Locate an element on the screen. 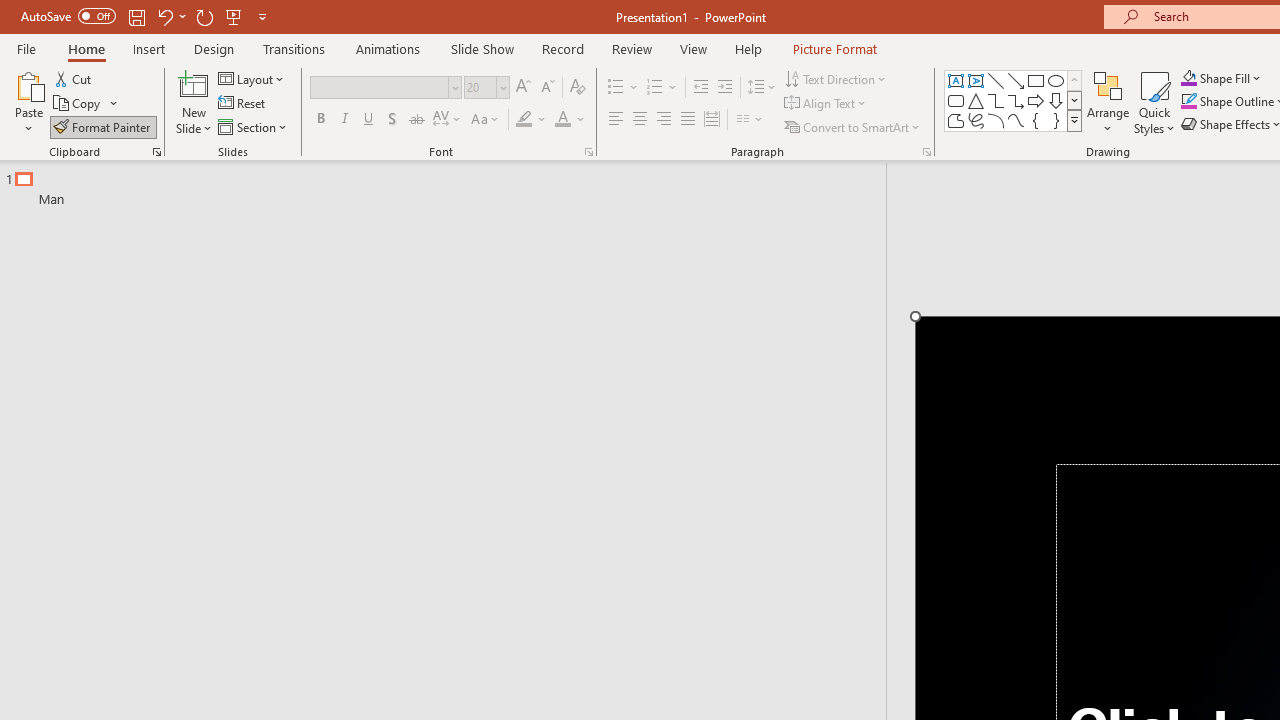 This screenshot has width=1280, height=720. Row up is located at coordinates (1074, 80).